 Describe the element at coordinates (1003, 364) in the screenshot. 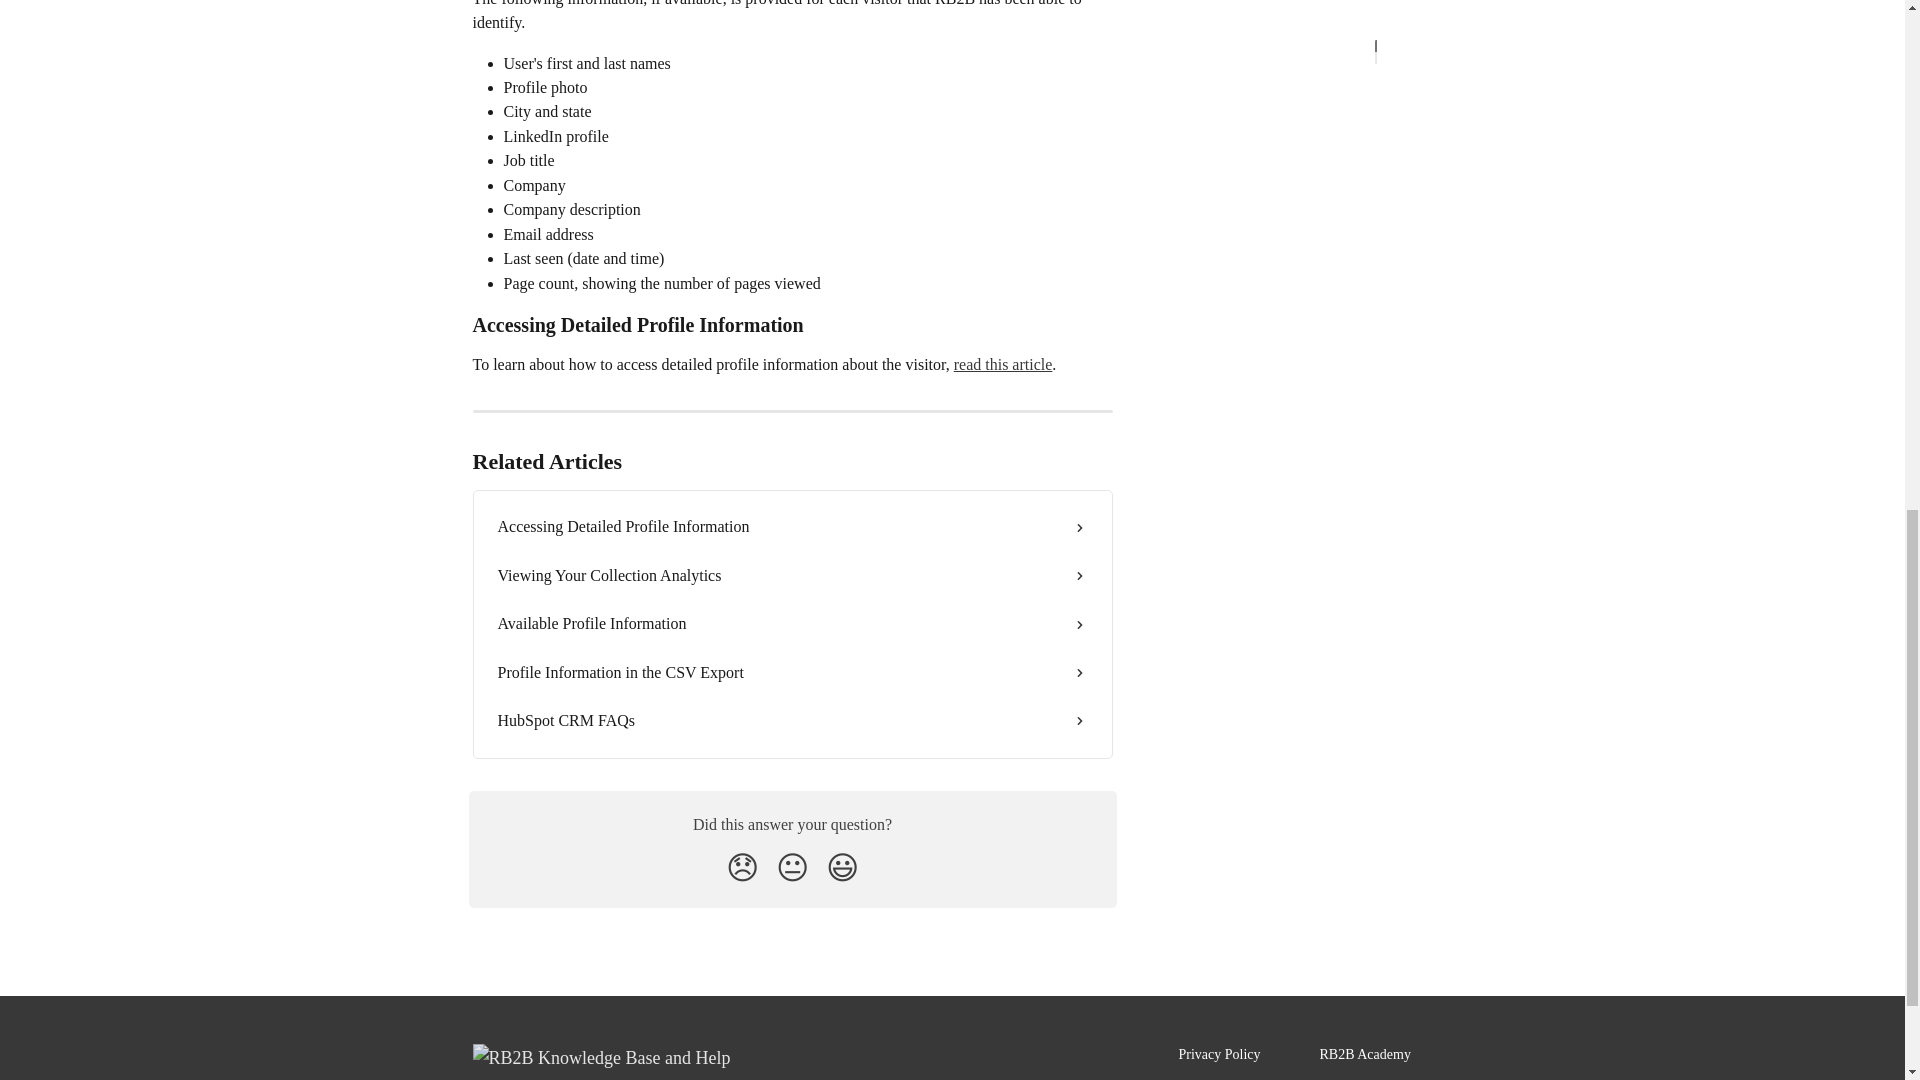

I see `read this article` at that location.